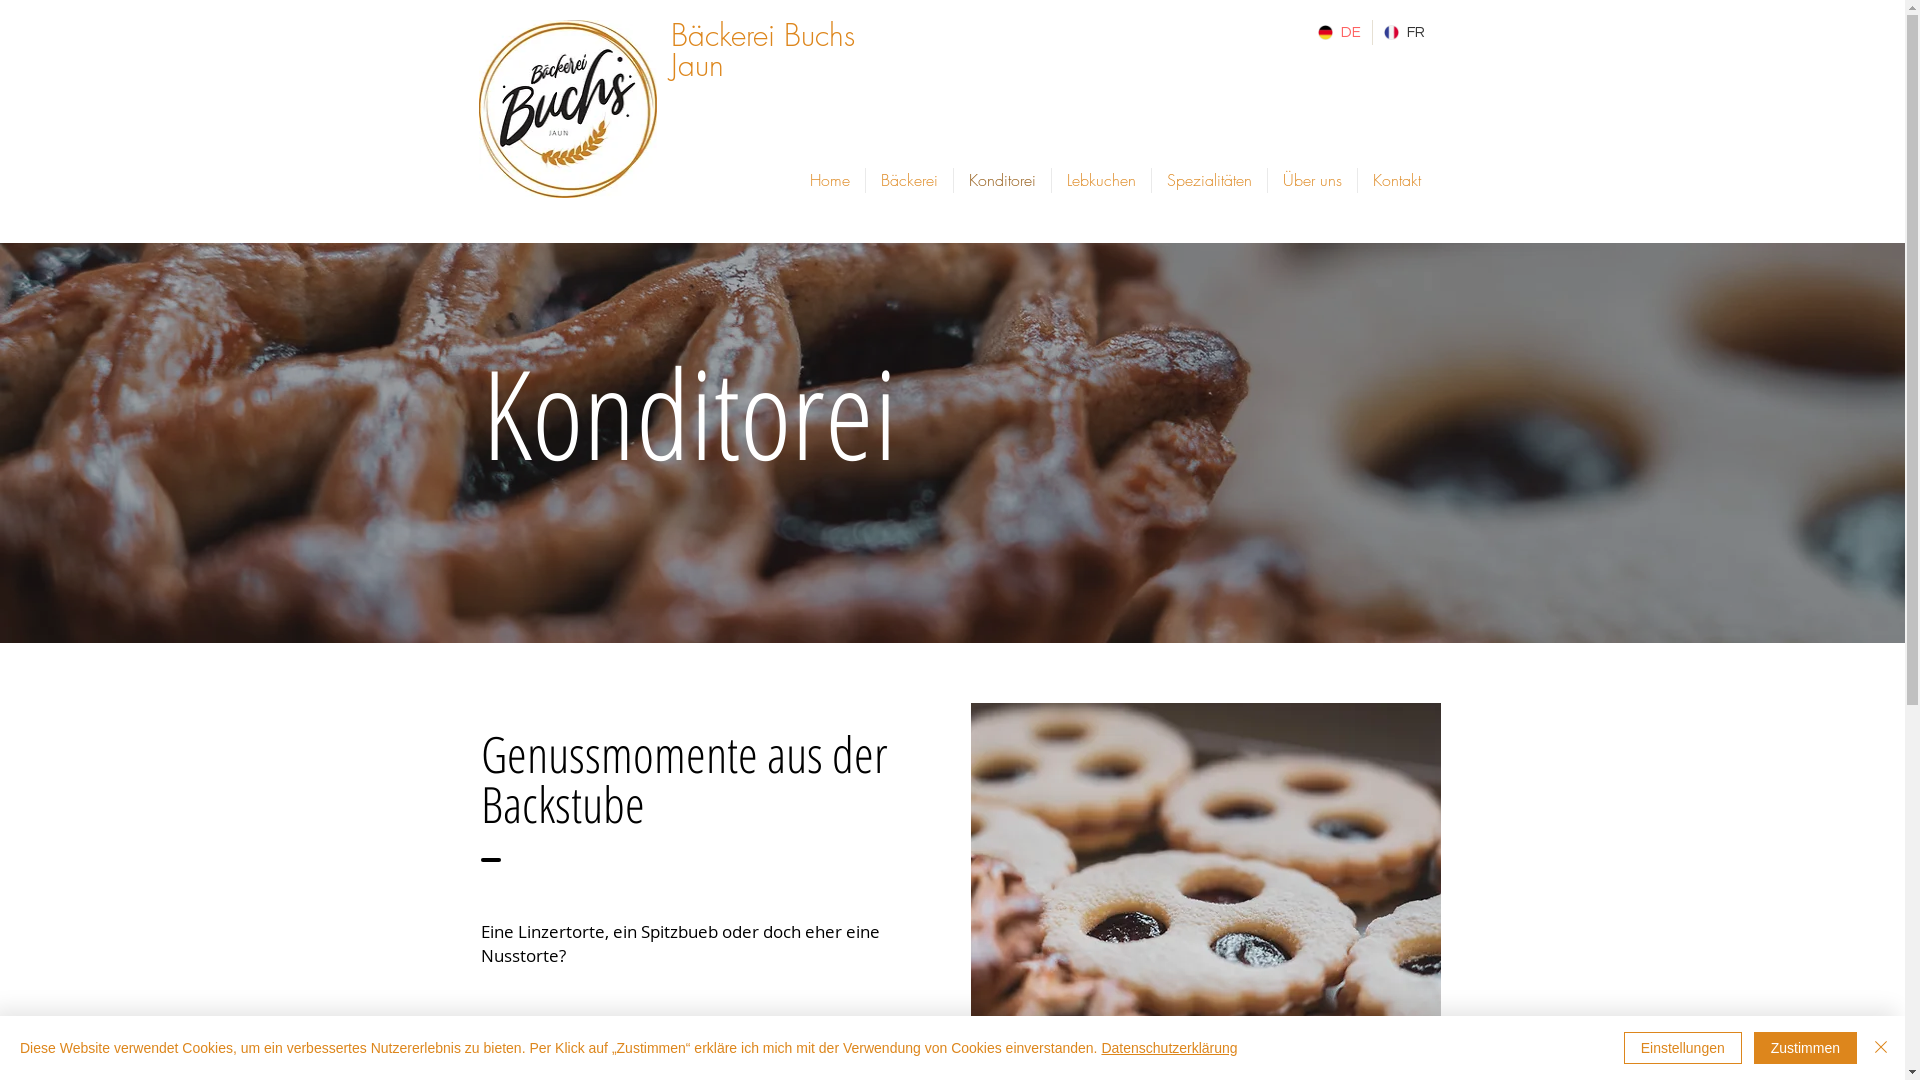 The height and width of the screenshot is (1080, 1920). What do you see at coordinates (1338, 32) in the screenshot?
I see `DE` at bounding box center [1338, 32].